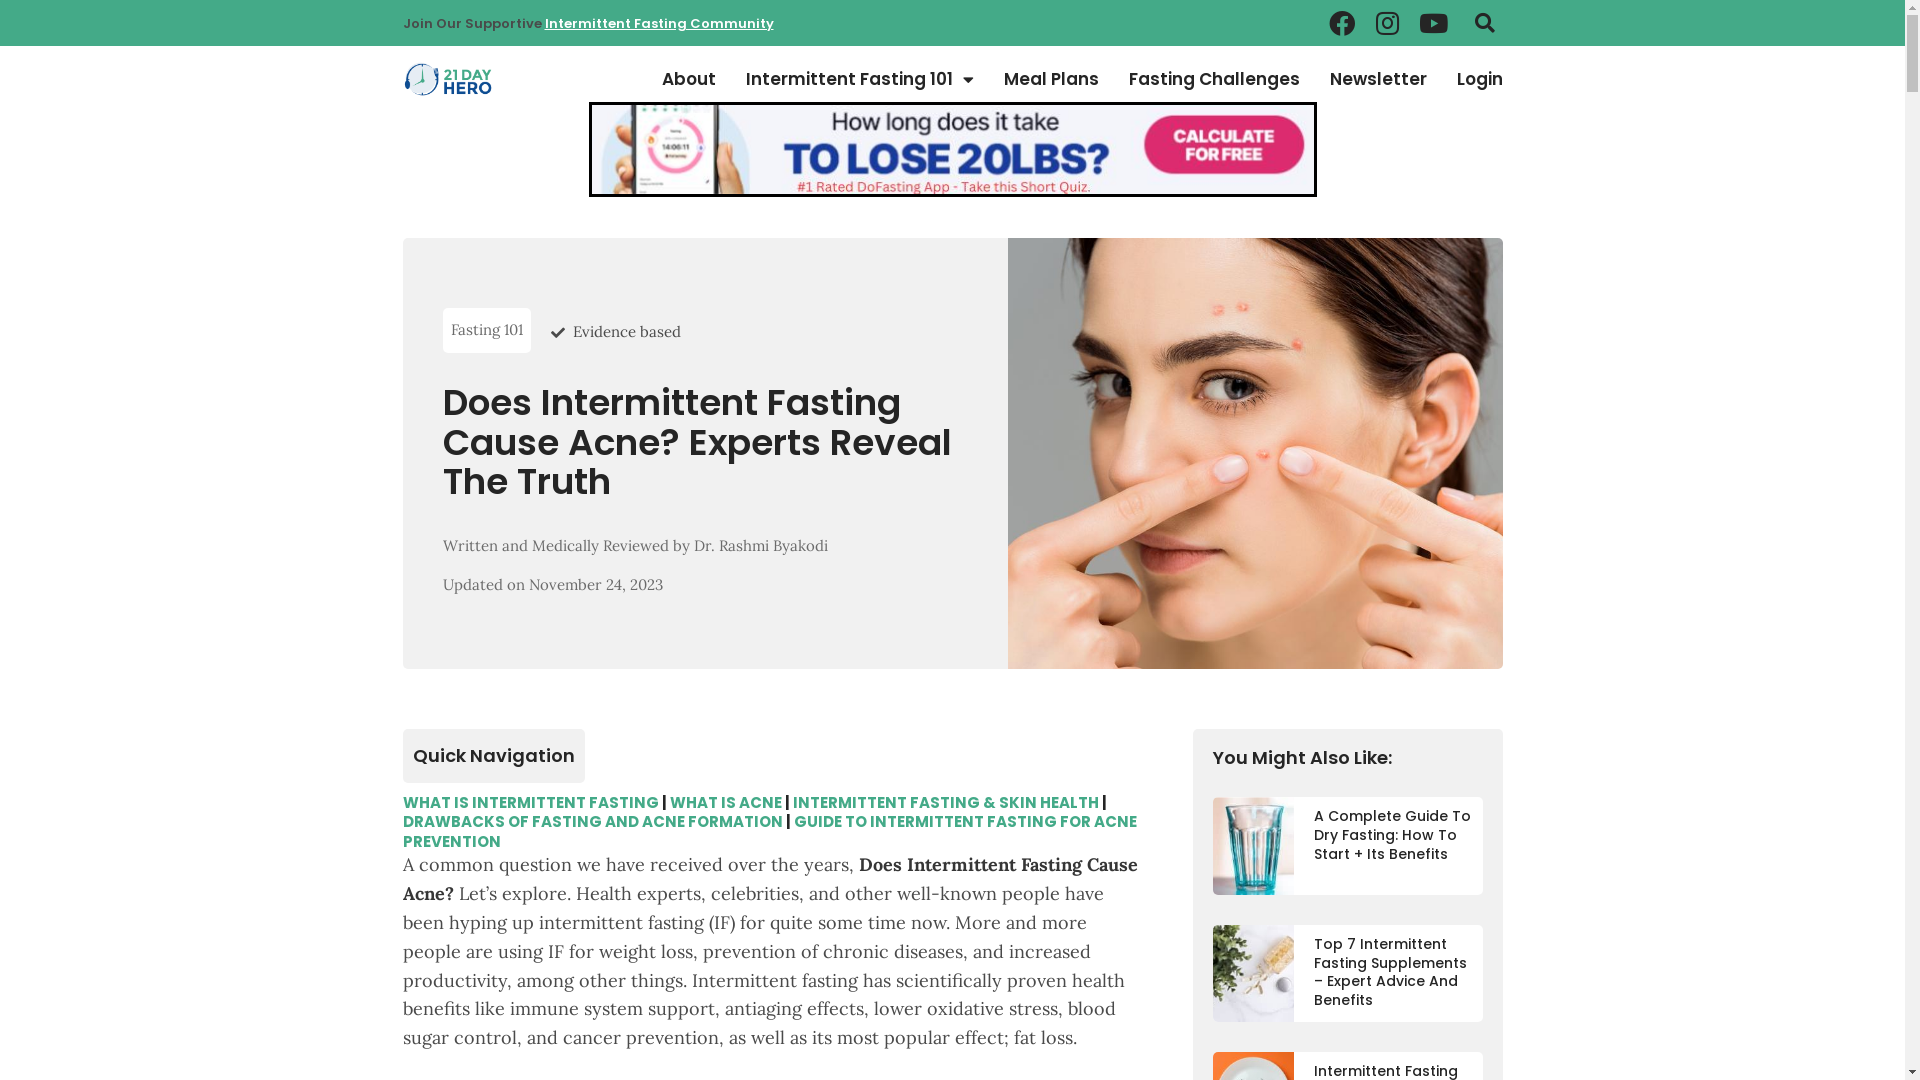  I want to click on Intermittent Fasting Community, so click(658, 24).